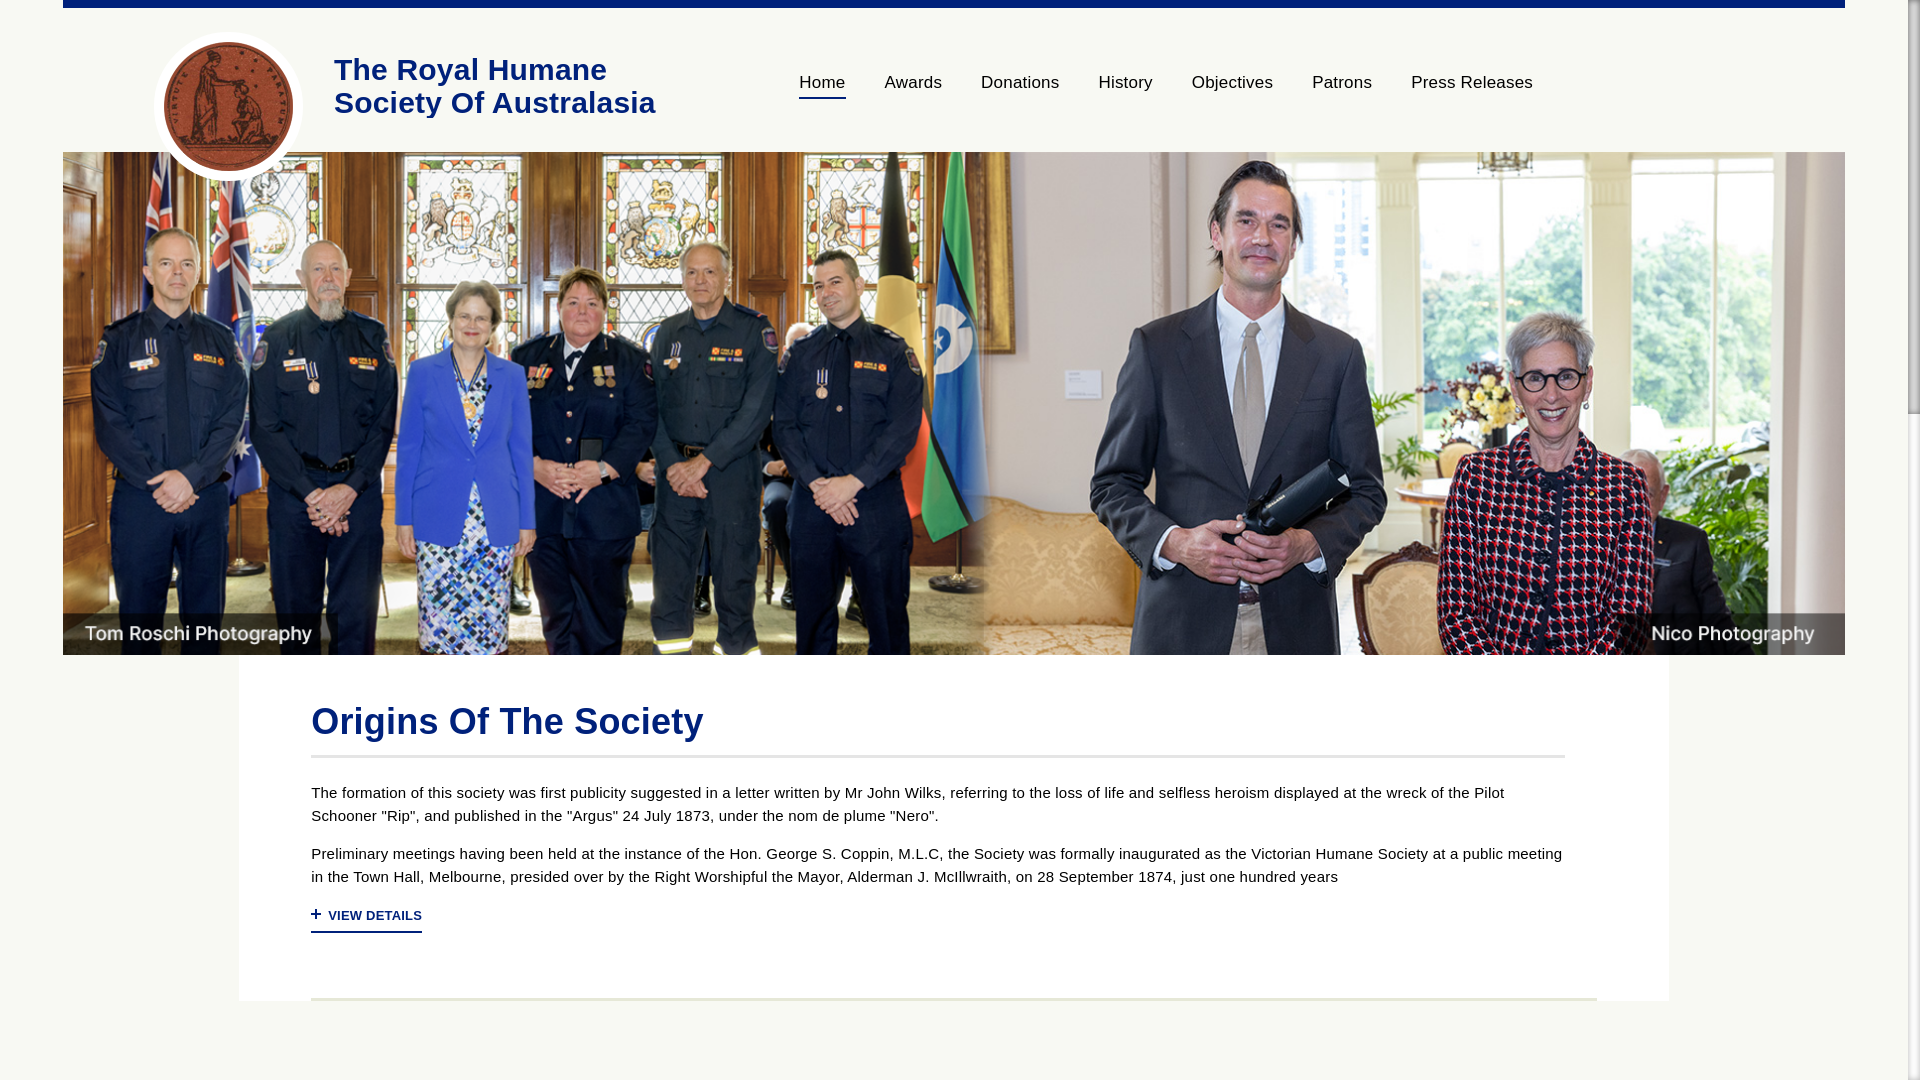  I want to click on Patrons, so click(1342, 92).